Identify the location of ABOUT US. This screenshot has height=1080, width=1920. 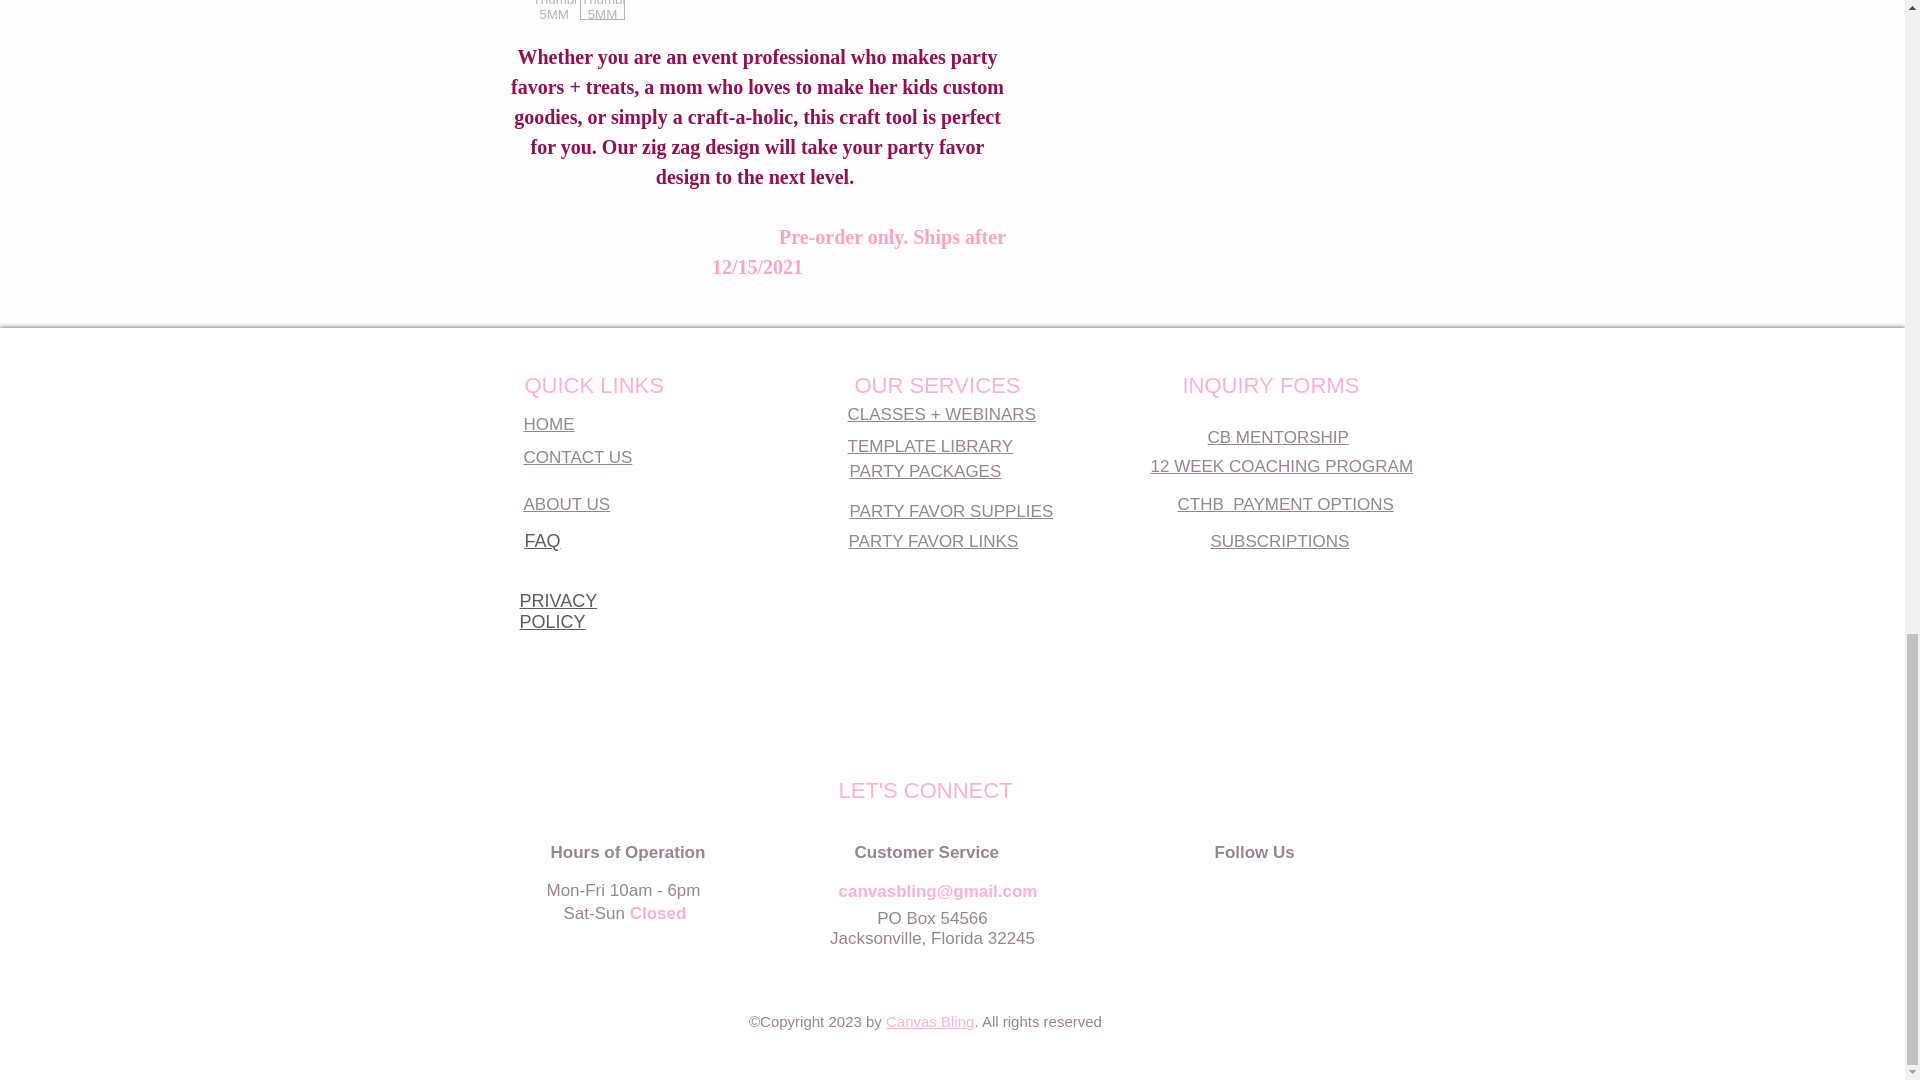
(567, 504).